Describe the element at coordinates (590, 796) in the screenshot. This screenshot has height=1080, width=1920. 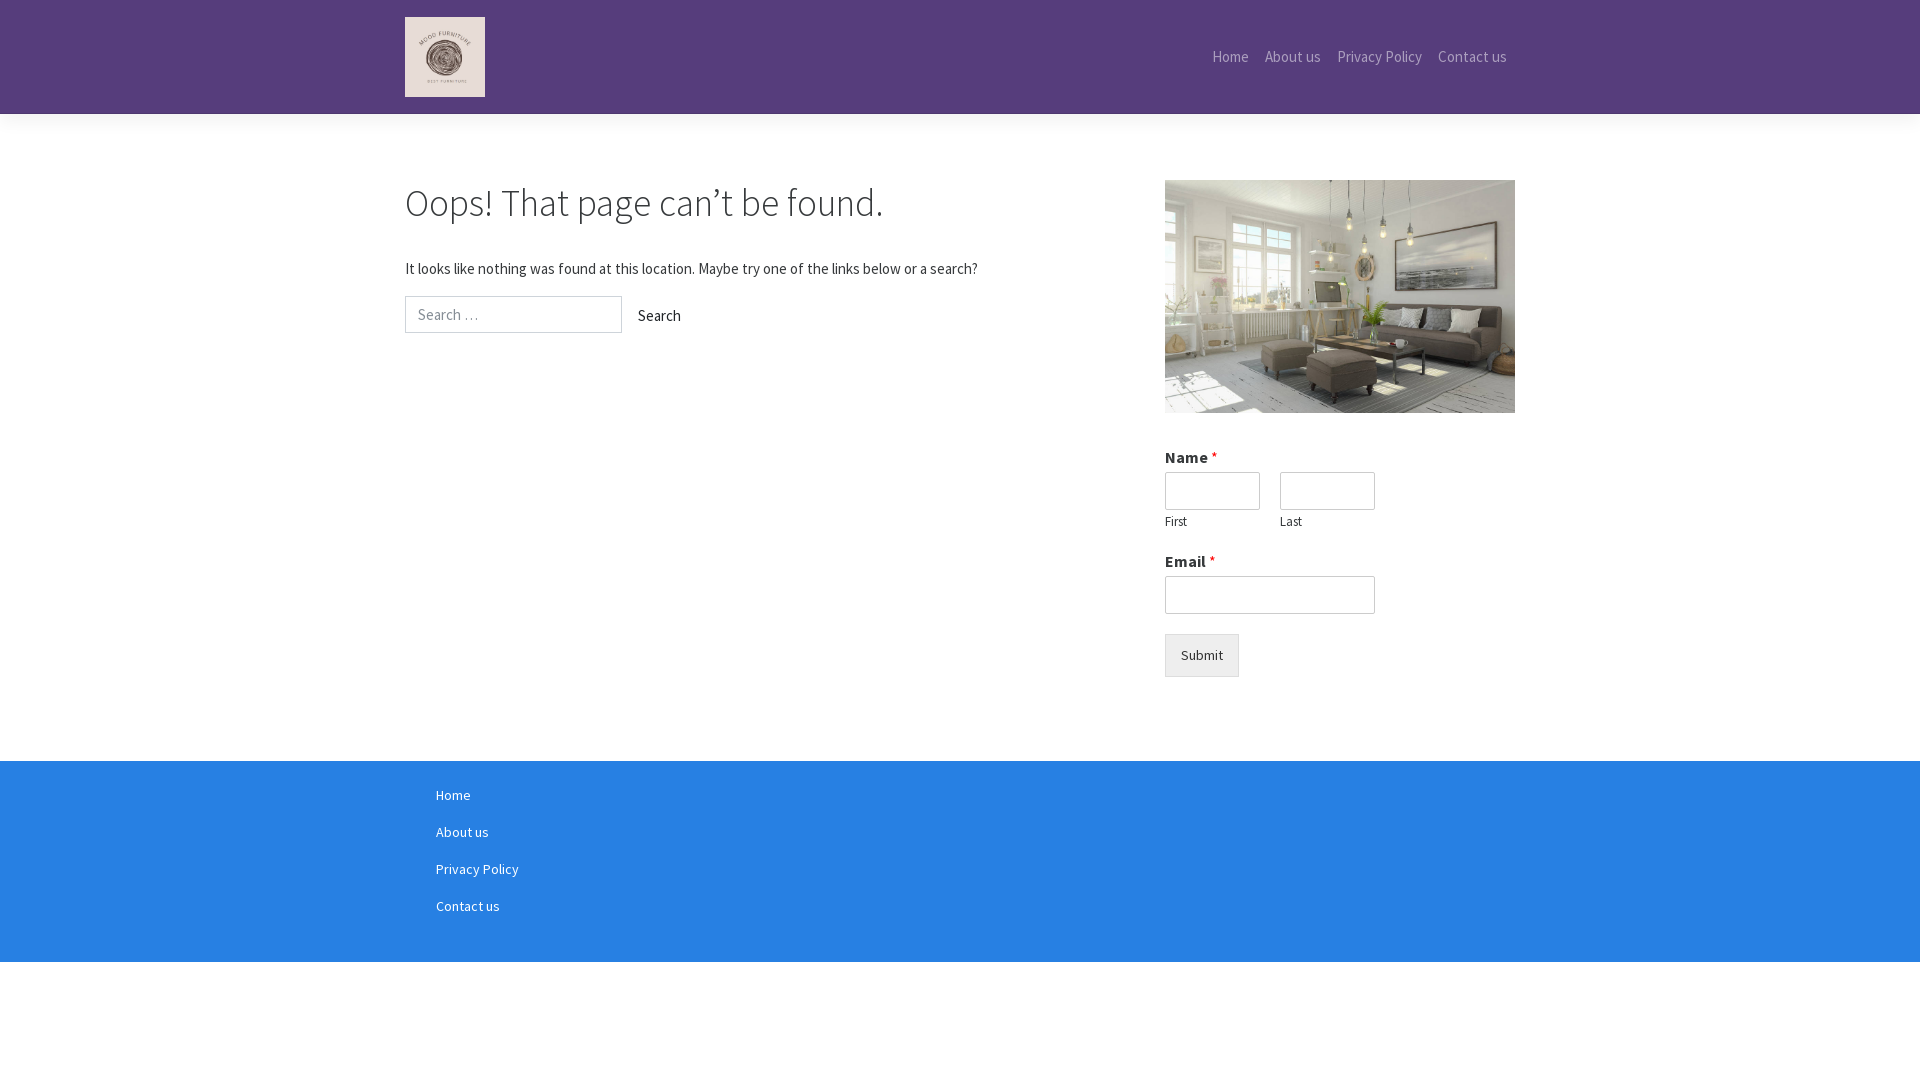
I see `Home` at that location.